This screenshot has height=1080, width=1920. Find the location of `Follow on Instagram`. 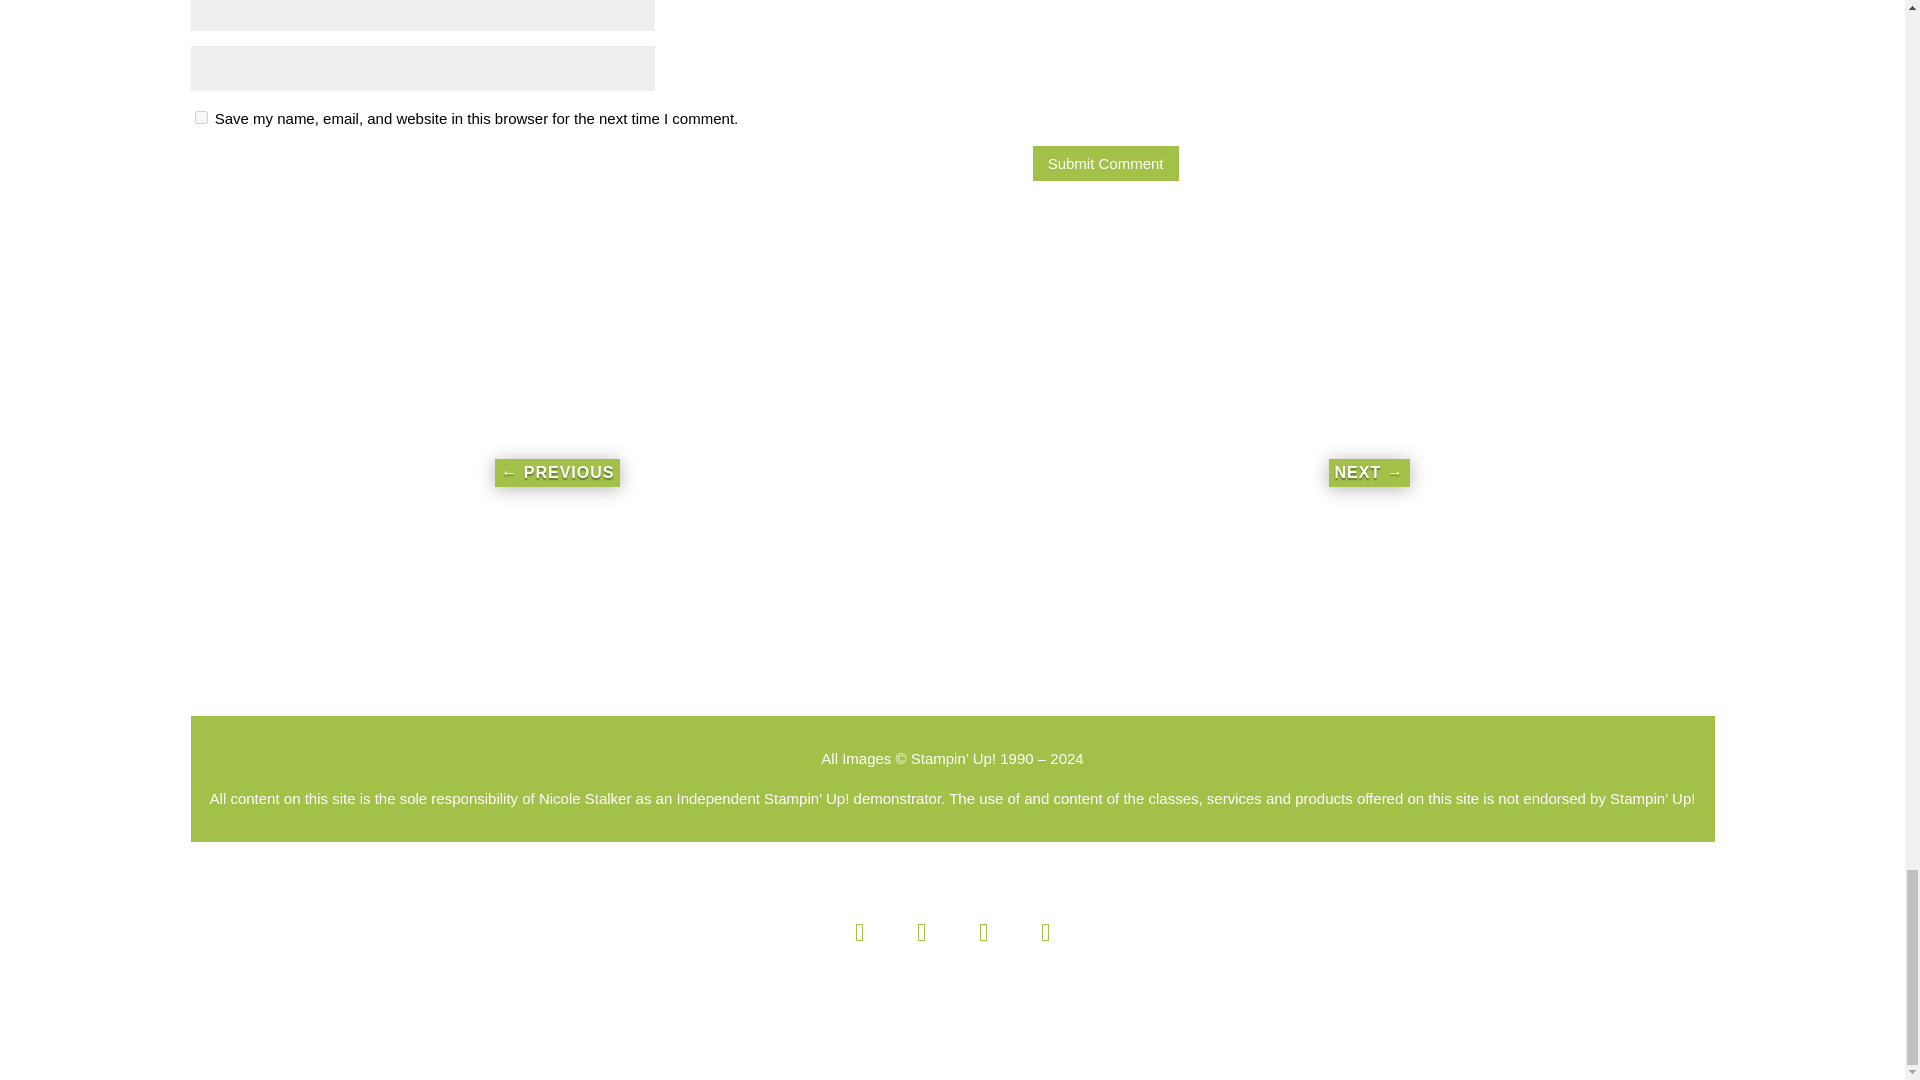

Follow on Instagram is located at coordinates (921, 932).